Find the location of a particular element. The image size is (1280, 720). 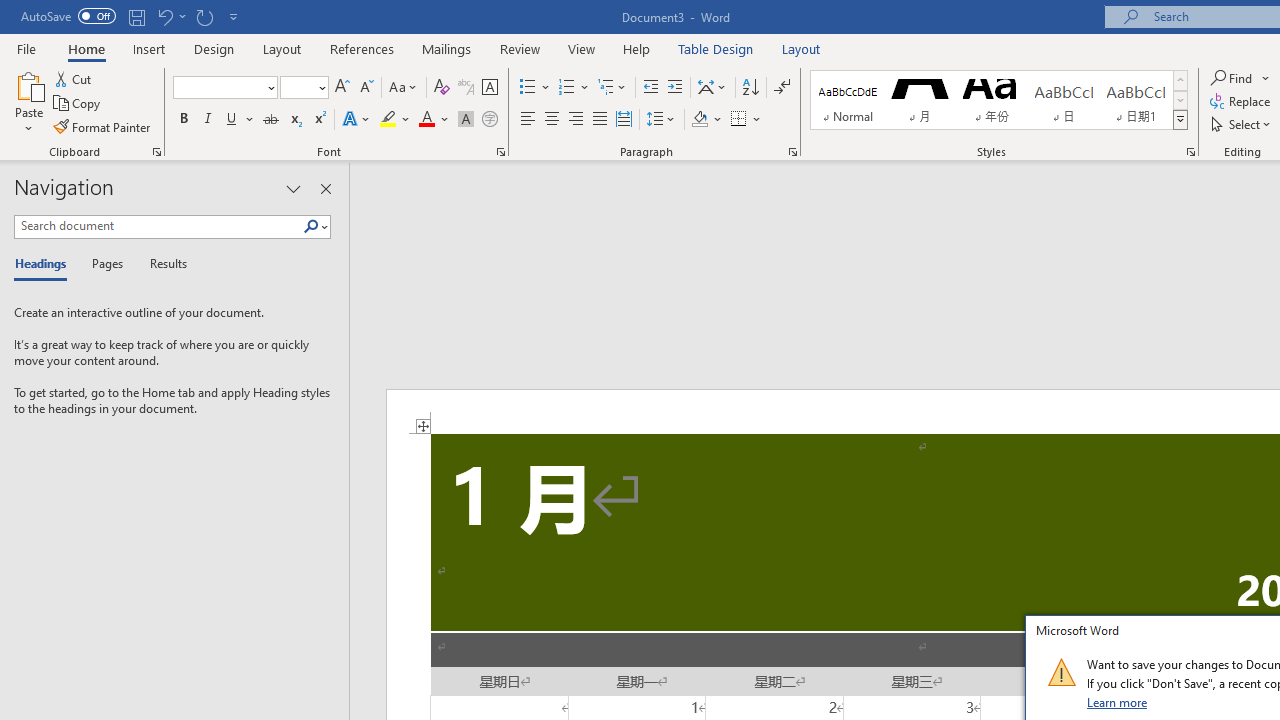

Center is located at coordinates (552, 120).